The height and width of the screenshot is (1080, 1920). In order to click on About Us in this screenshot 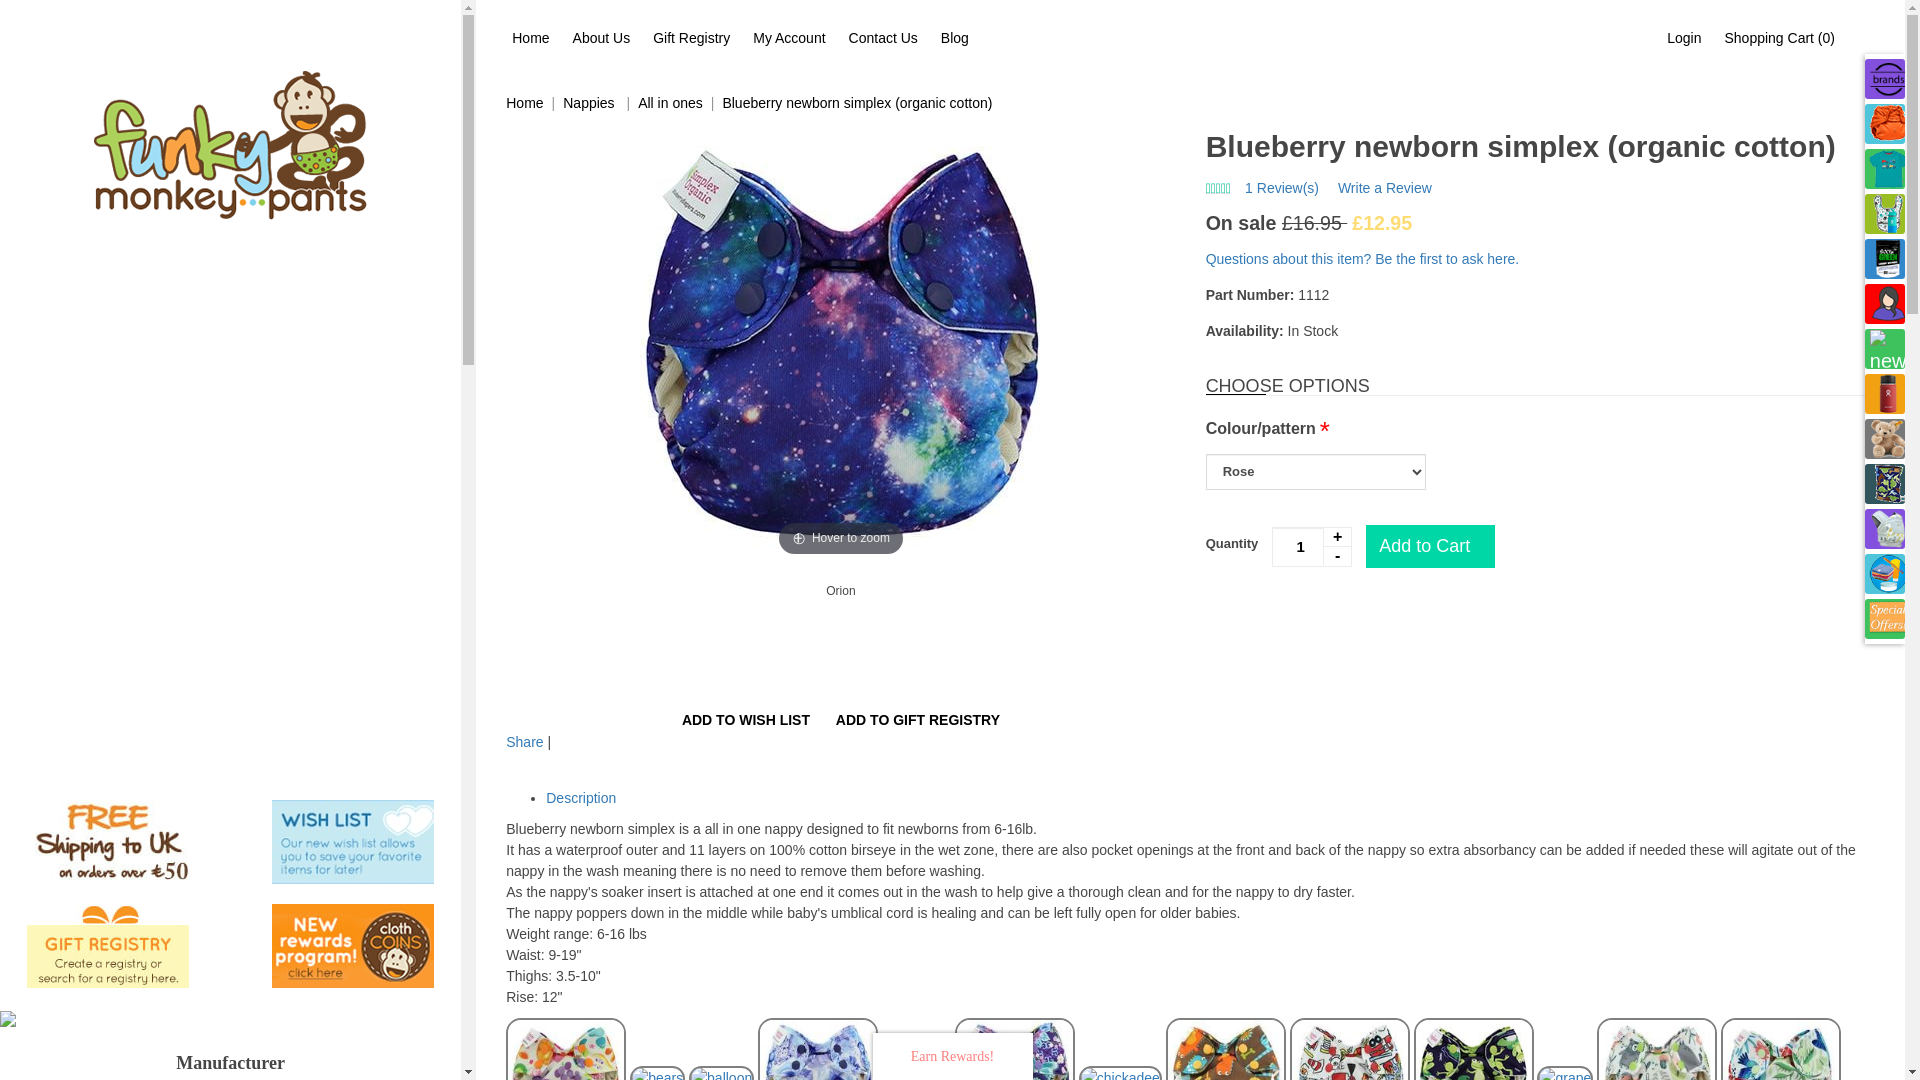, I will do `click(602, 38)`.